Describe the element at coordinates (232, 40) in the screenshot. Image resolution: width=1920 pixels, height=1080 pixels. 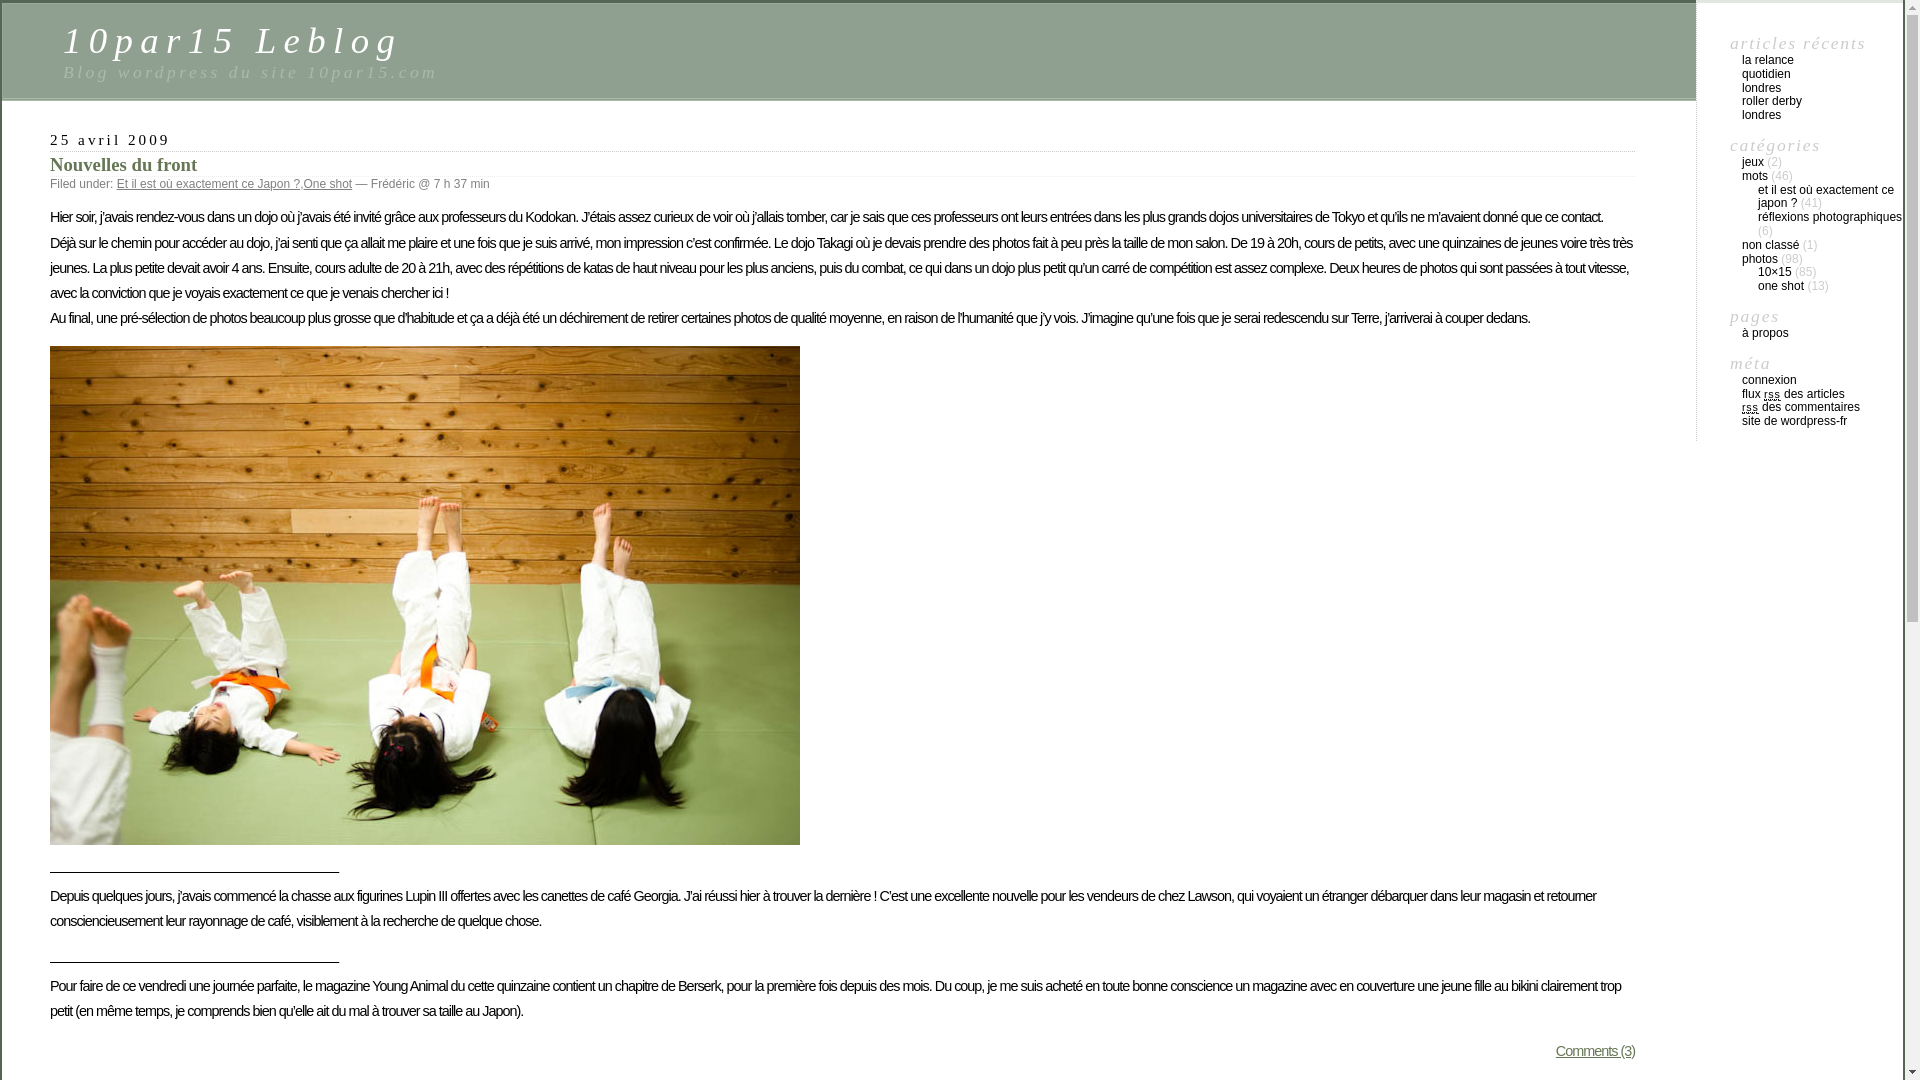
I see `10par15 Leblog` at that location.